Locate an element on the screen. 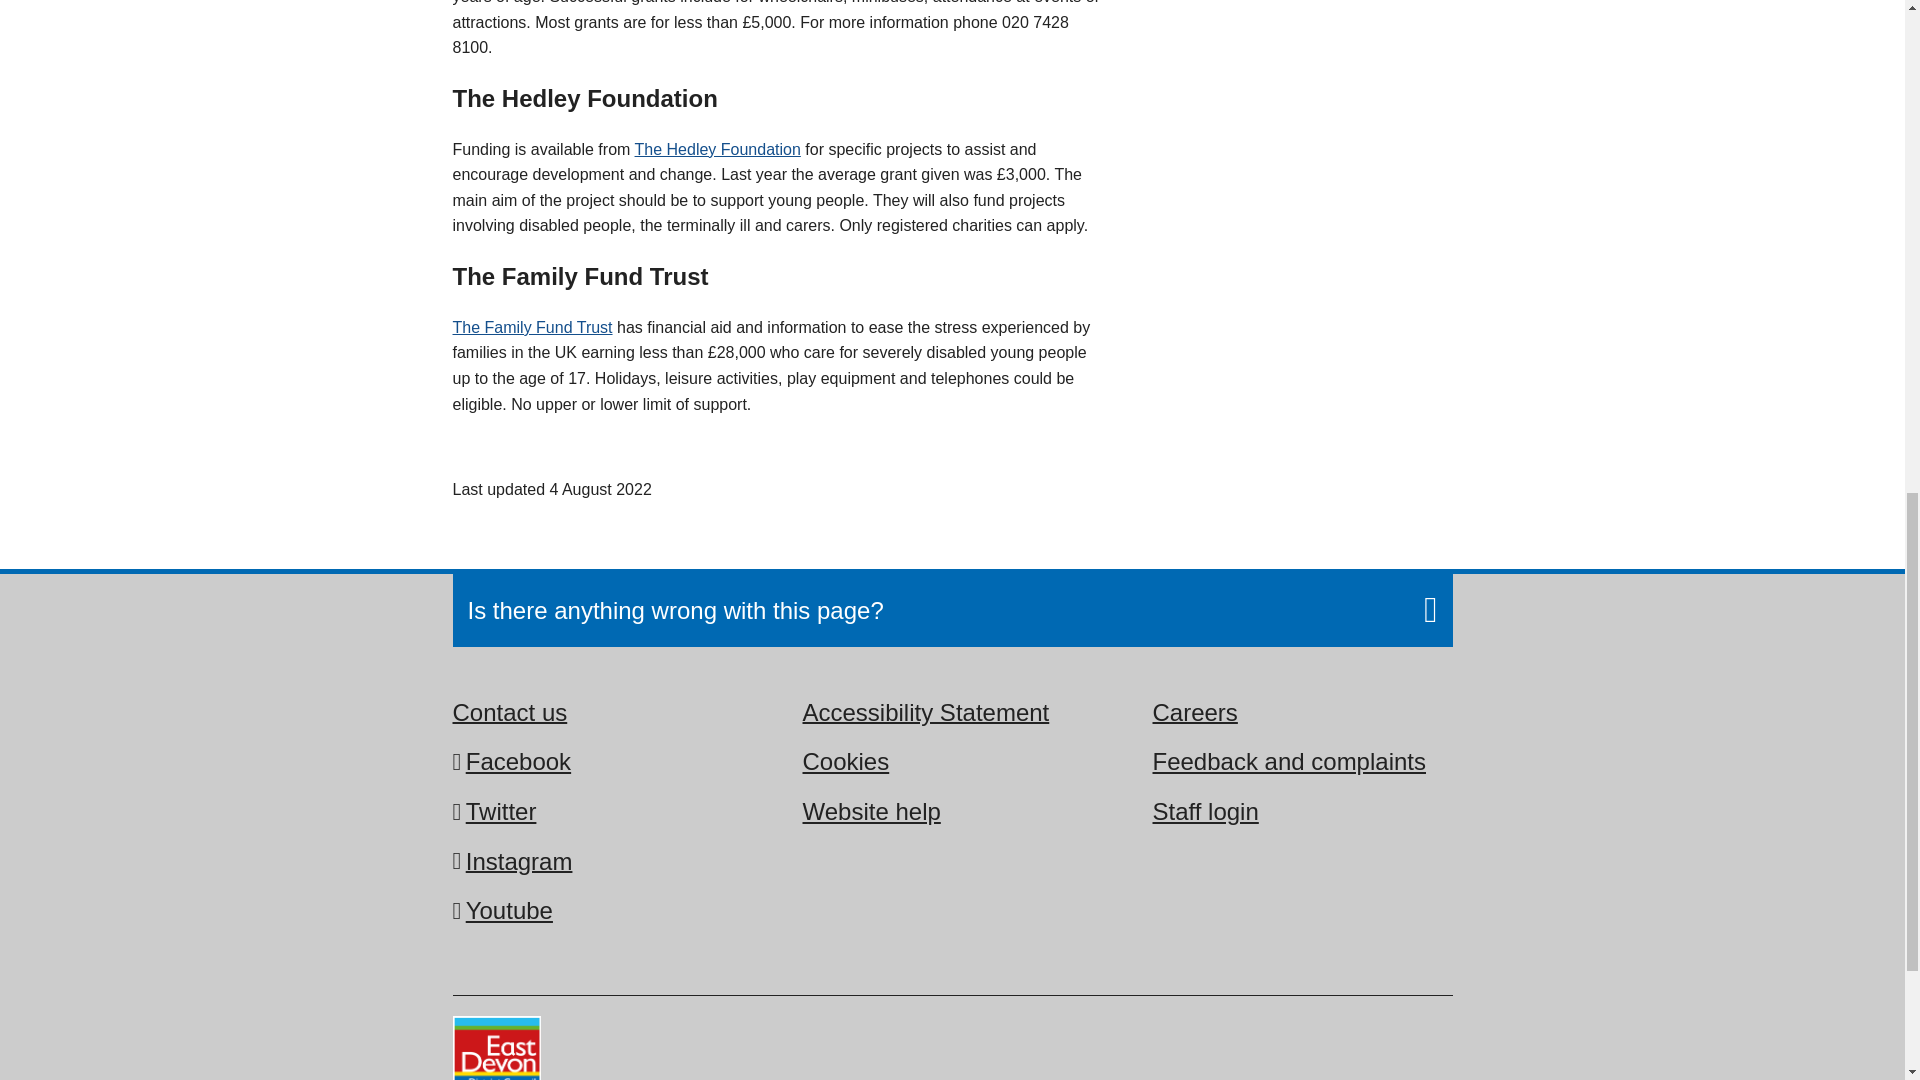  The Hedley Foundation is located at coordinates (718, 149).